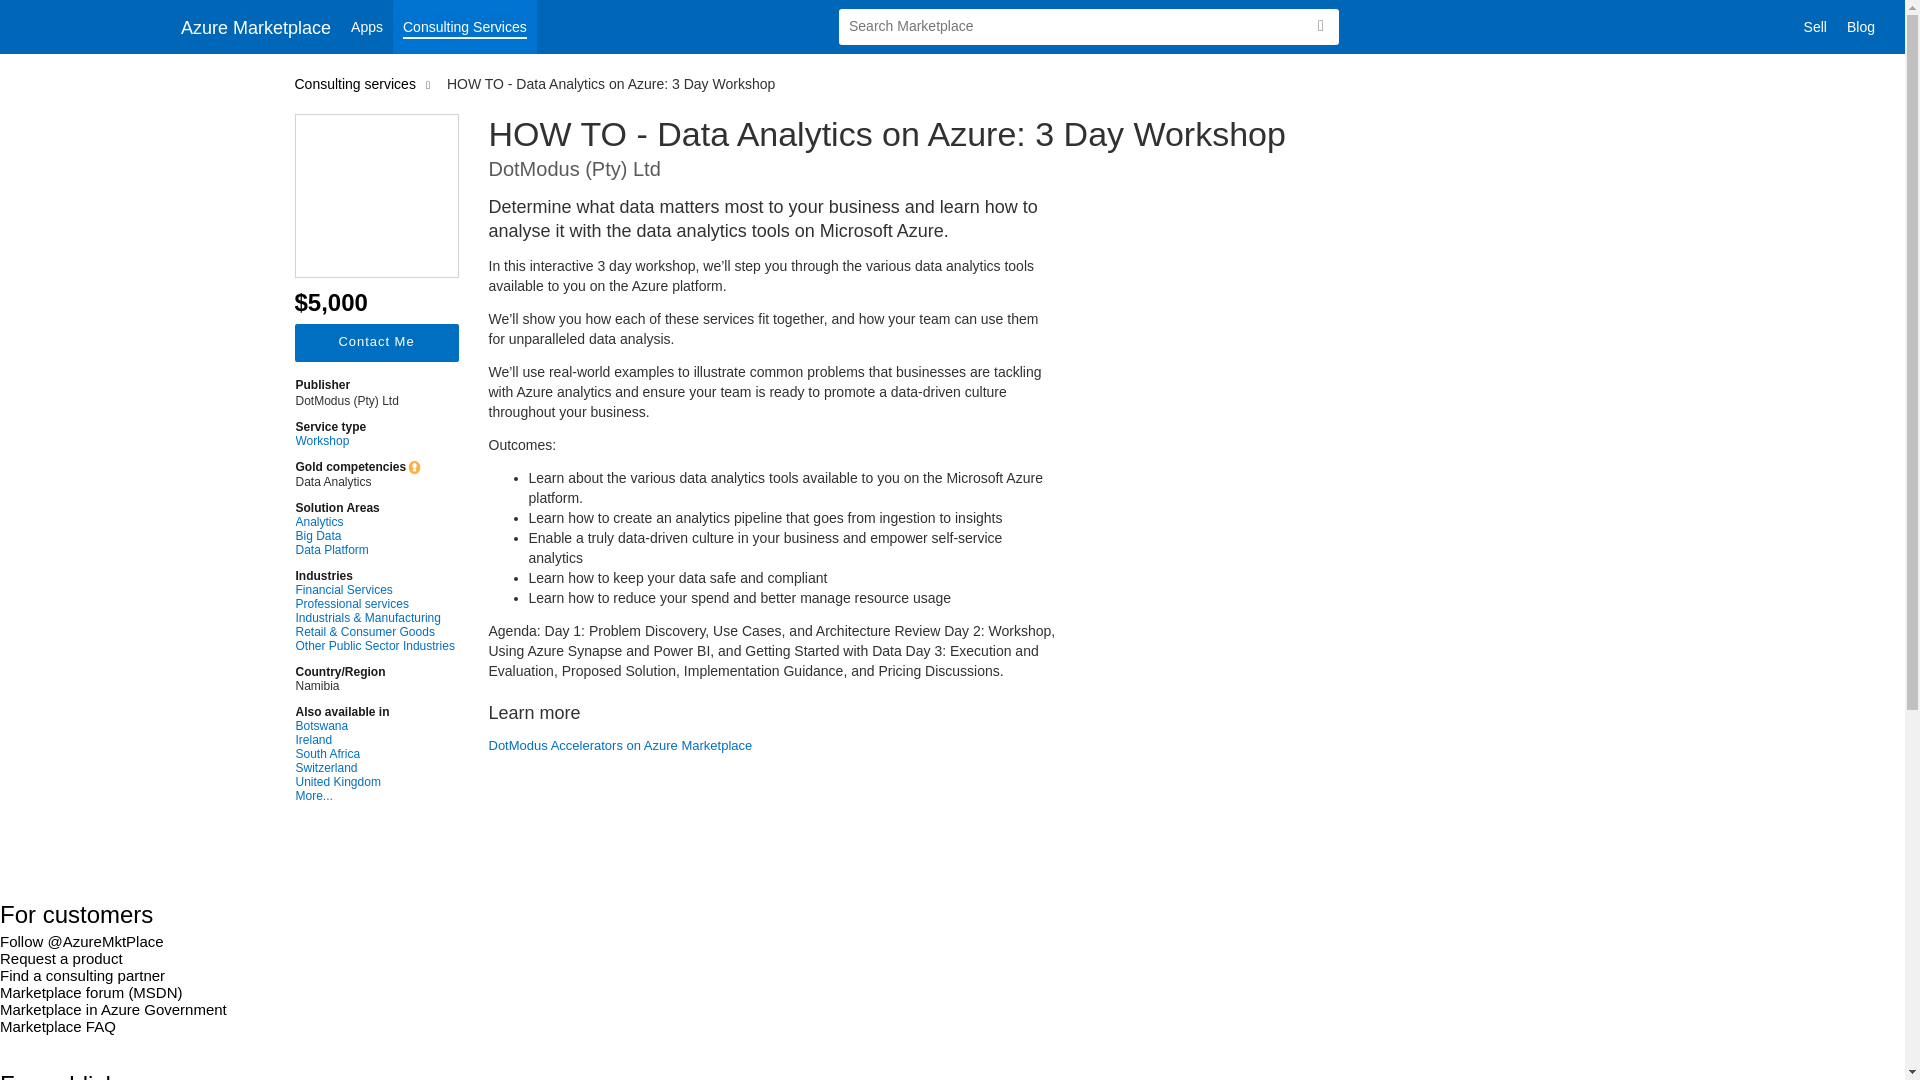 The height and width of the screenshot is (1080, 1920). I want to click on South Africa, so click(375, 754).